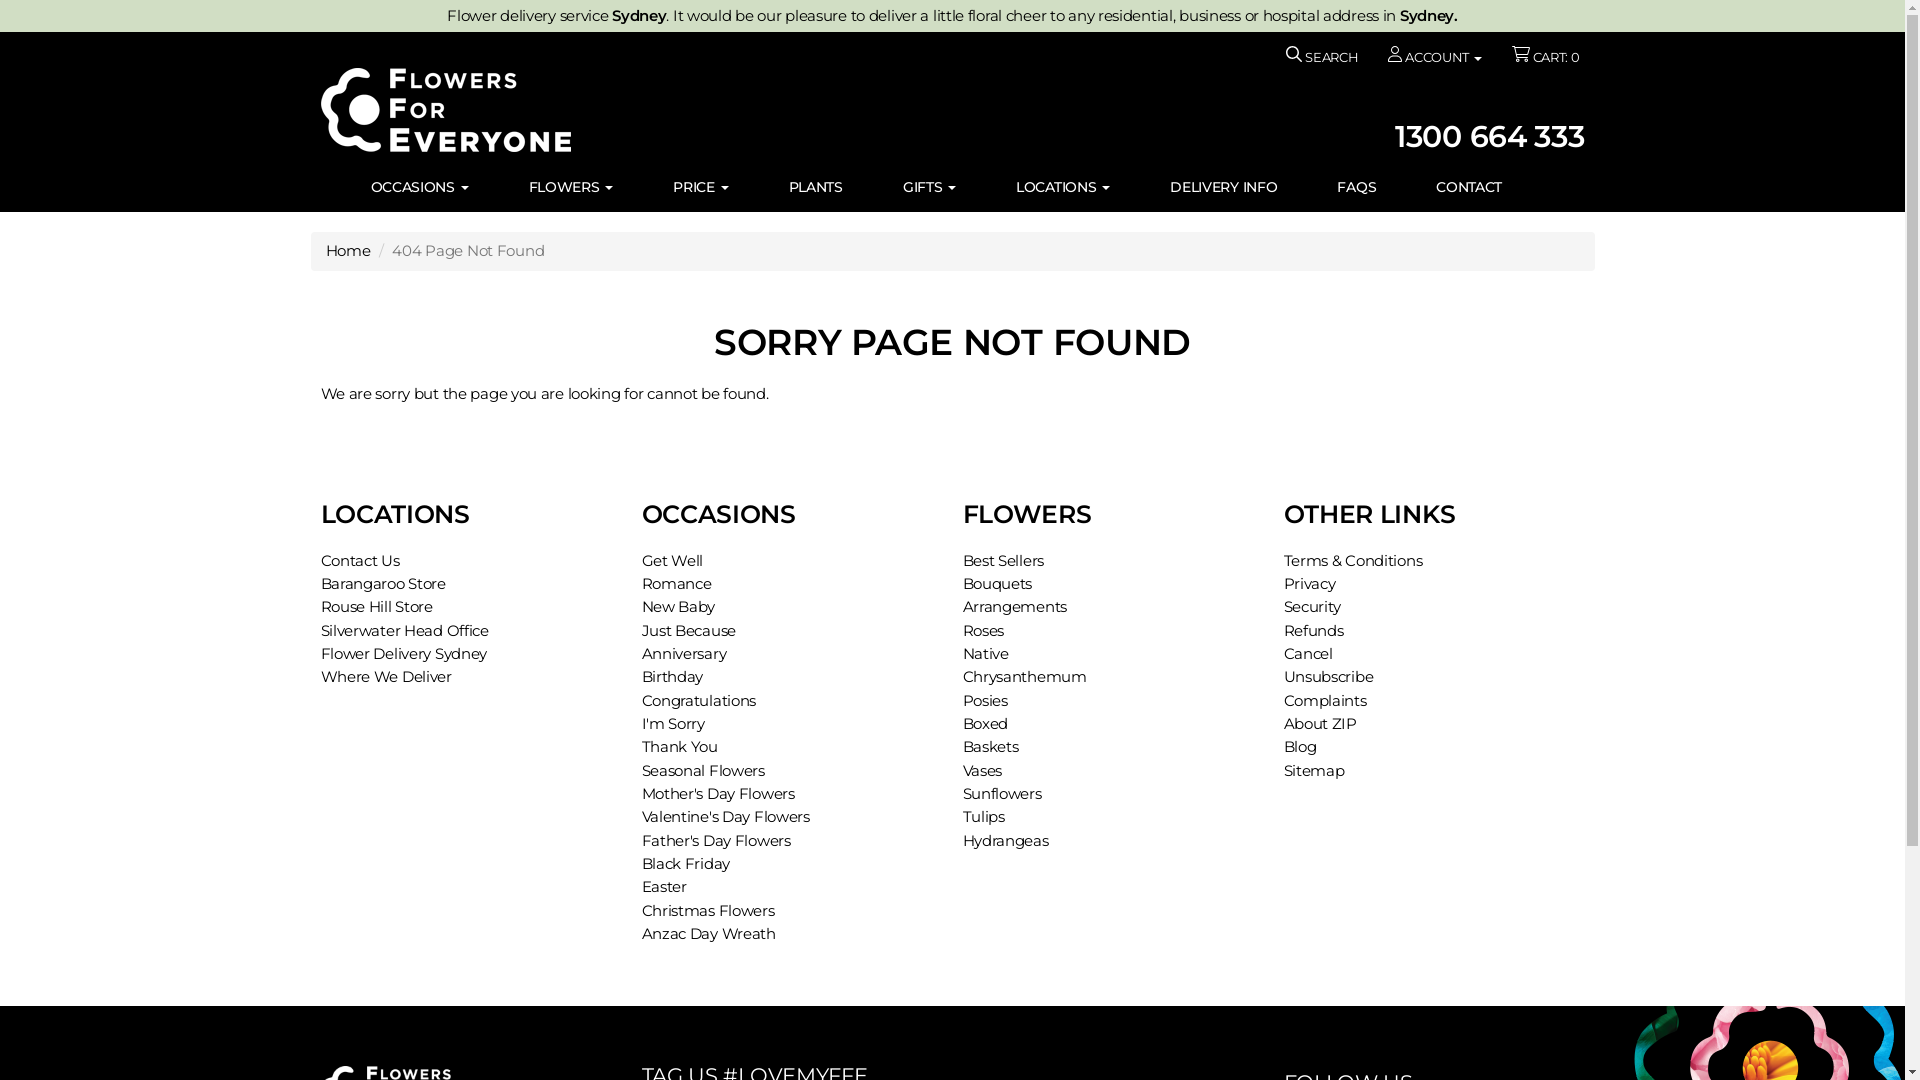 The width and height of the screenshot is (1920, 1080). Describe the element at coordinates (680, 747) in the screenshot. I see `Thank You` at that location.